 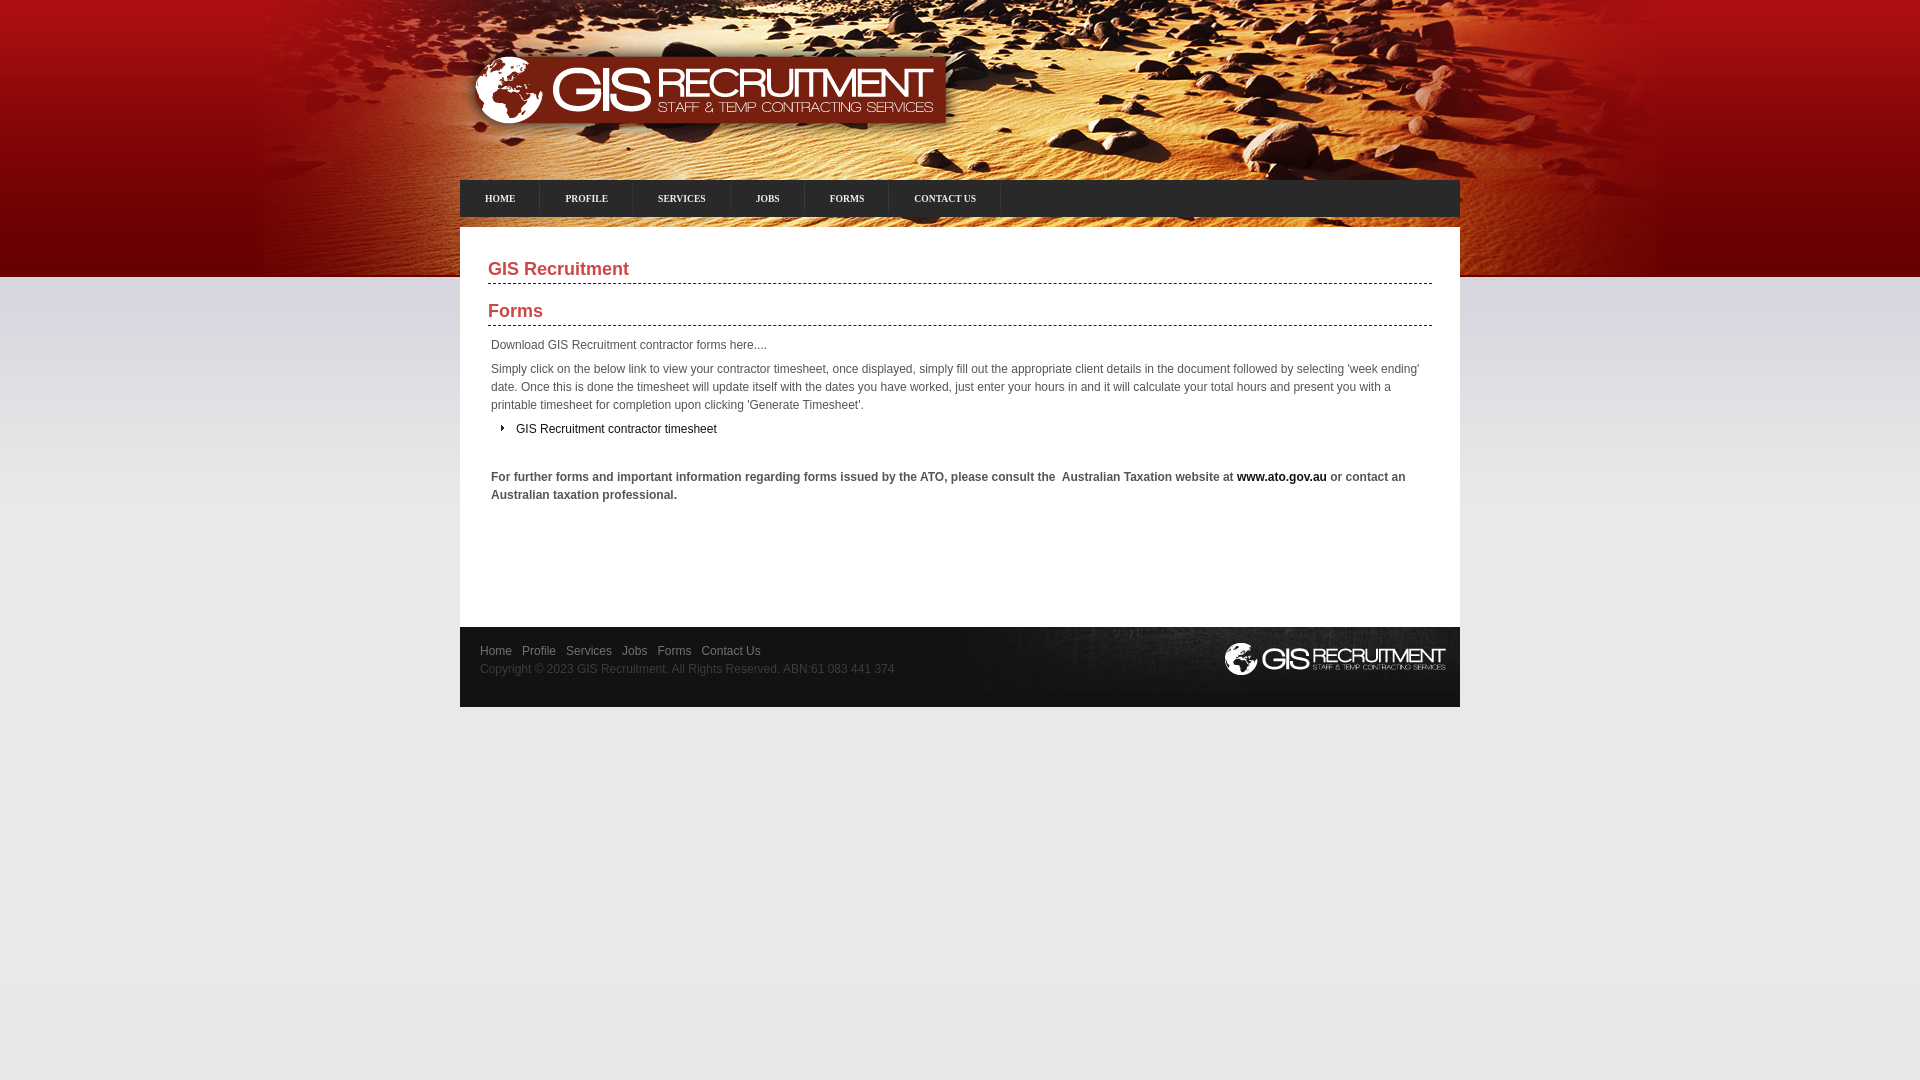 I want to click on Staff and Temp contracting services for GIS, so click(x=710, y=105).